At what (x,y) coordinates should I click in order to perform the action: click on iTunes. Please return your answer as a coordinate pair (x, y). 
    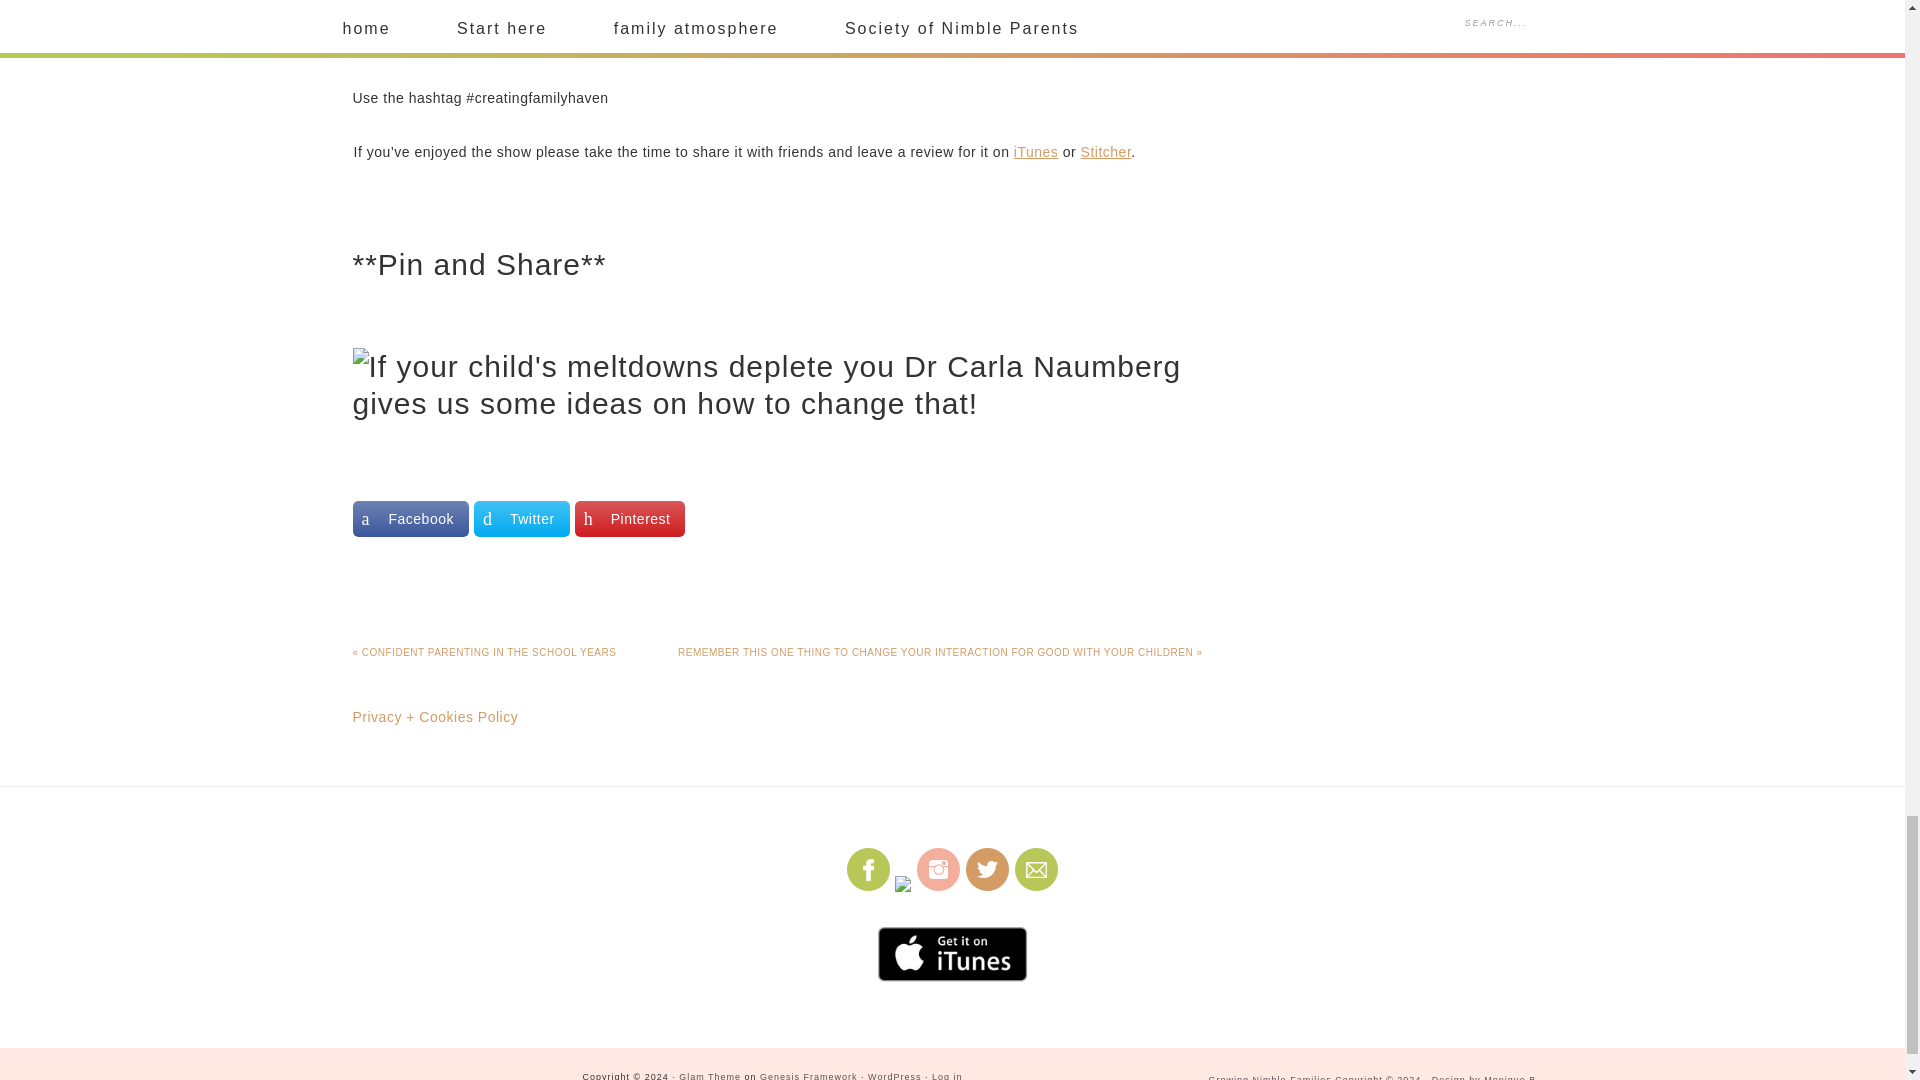
    Looking at the image, I should click on (1036, 151).